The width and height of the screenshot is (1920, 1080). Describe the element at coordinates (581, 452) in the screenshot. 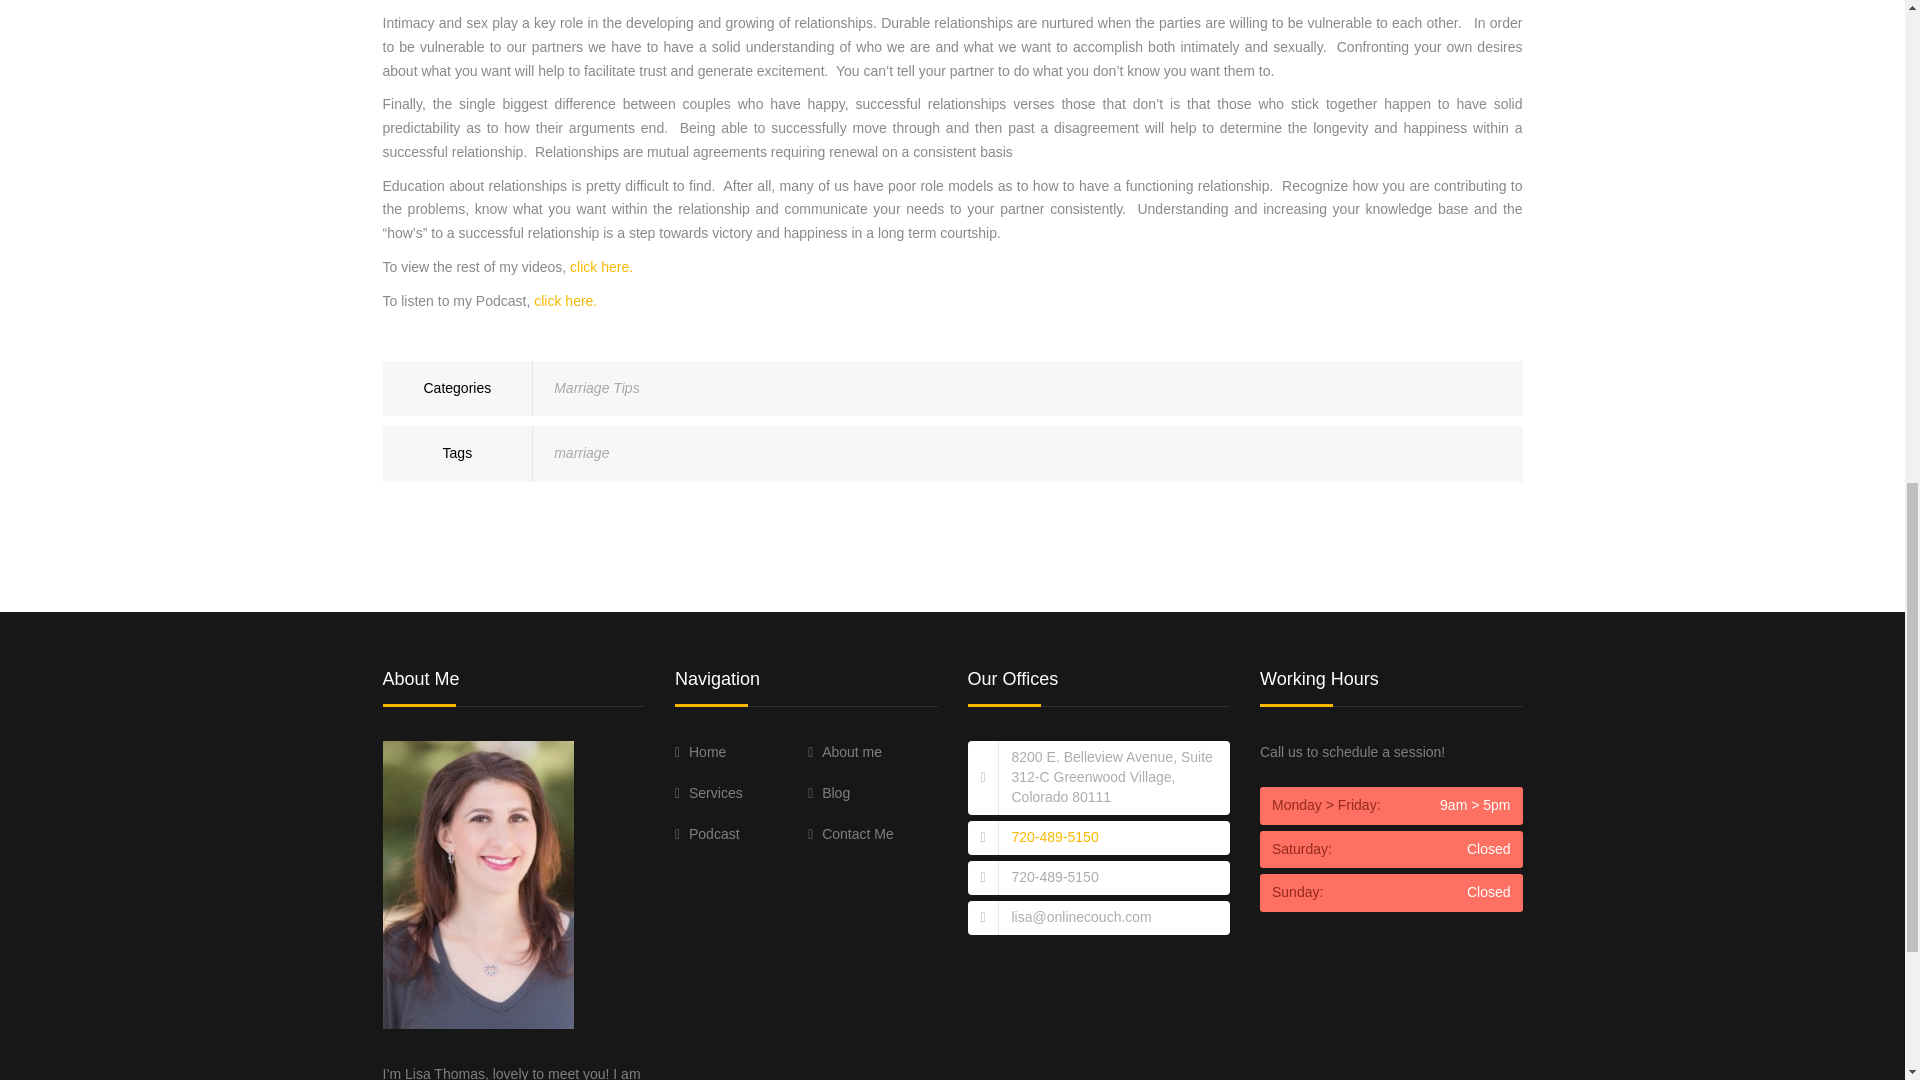

I see `marriage` at that location.